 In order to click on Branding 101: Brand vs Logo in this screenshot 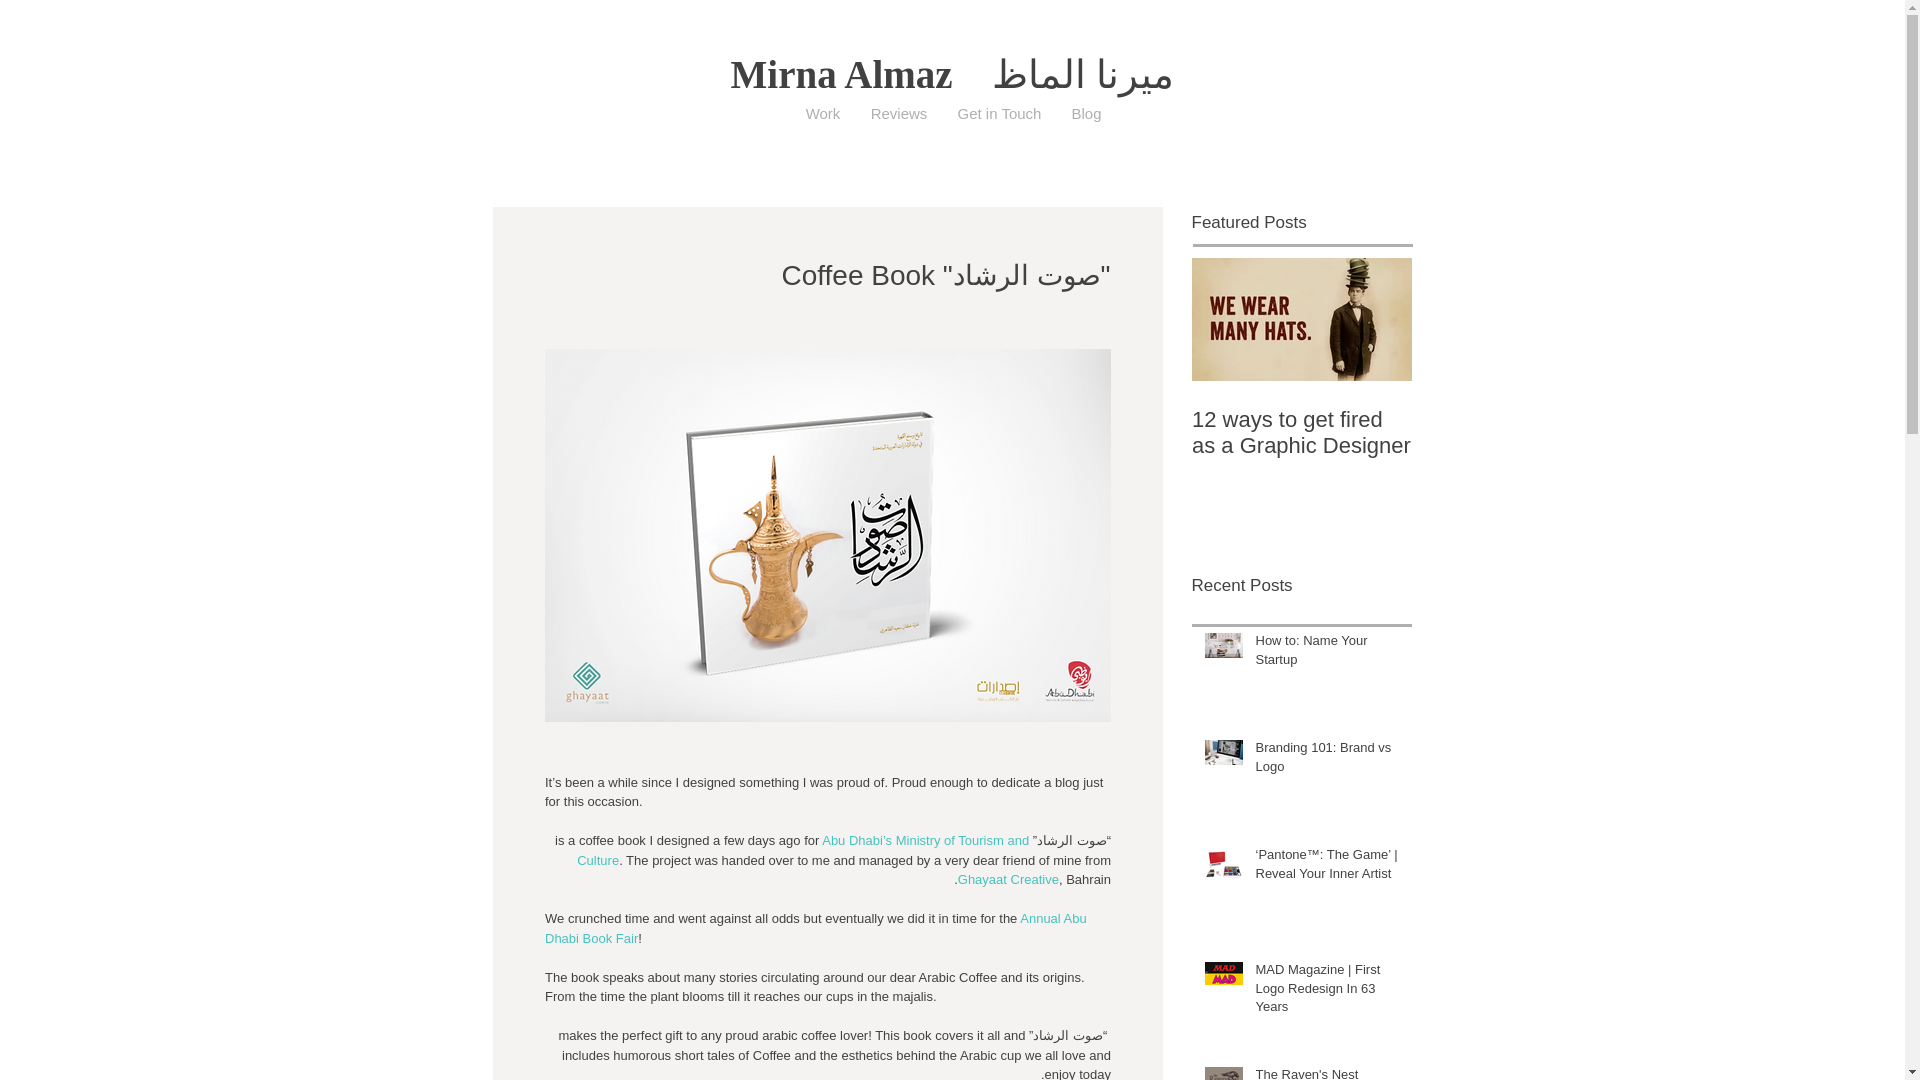, I will do `click(1327, 760)`.